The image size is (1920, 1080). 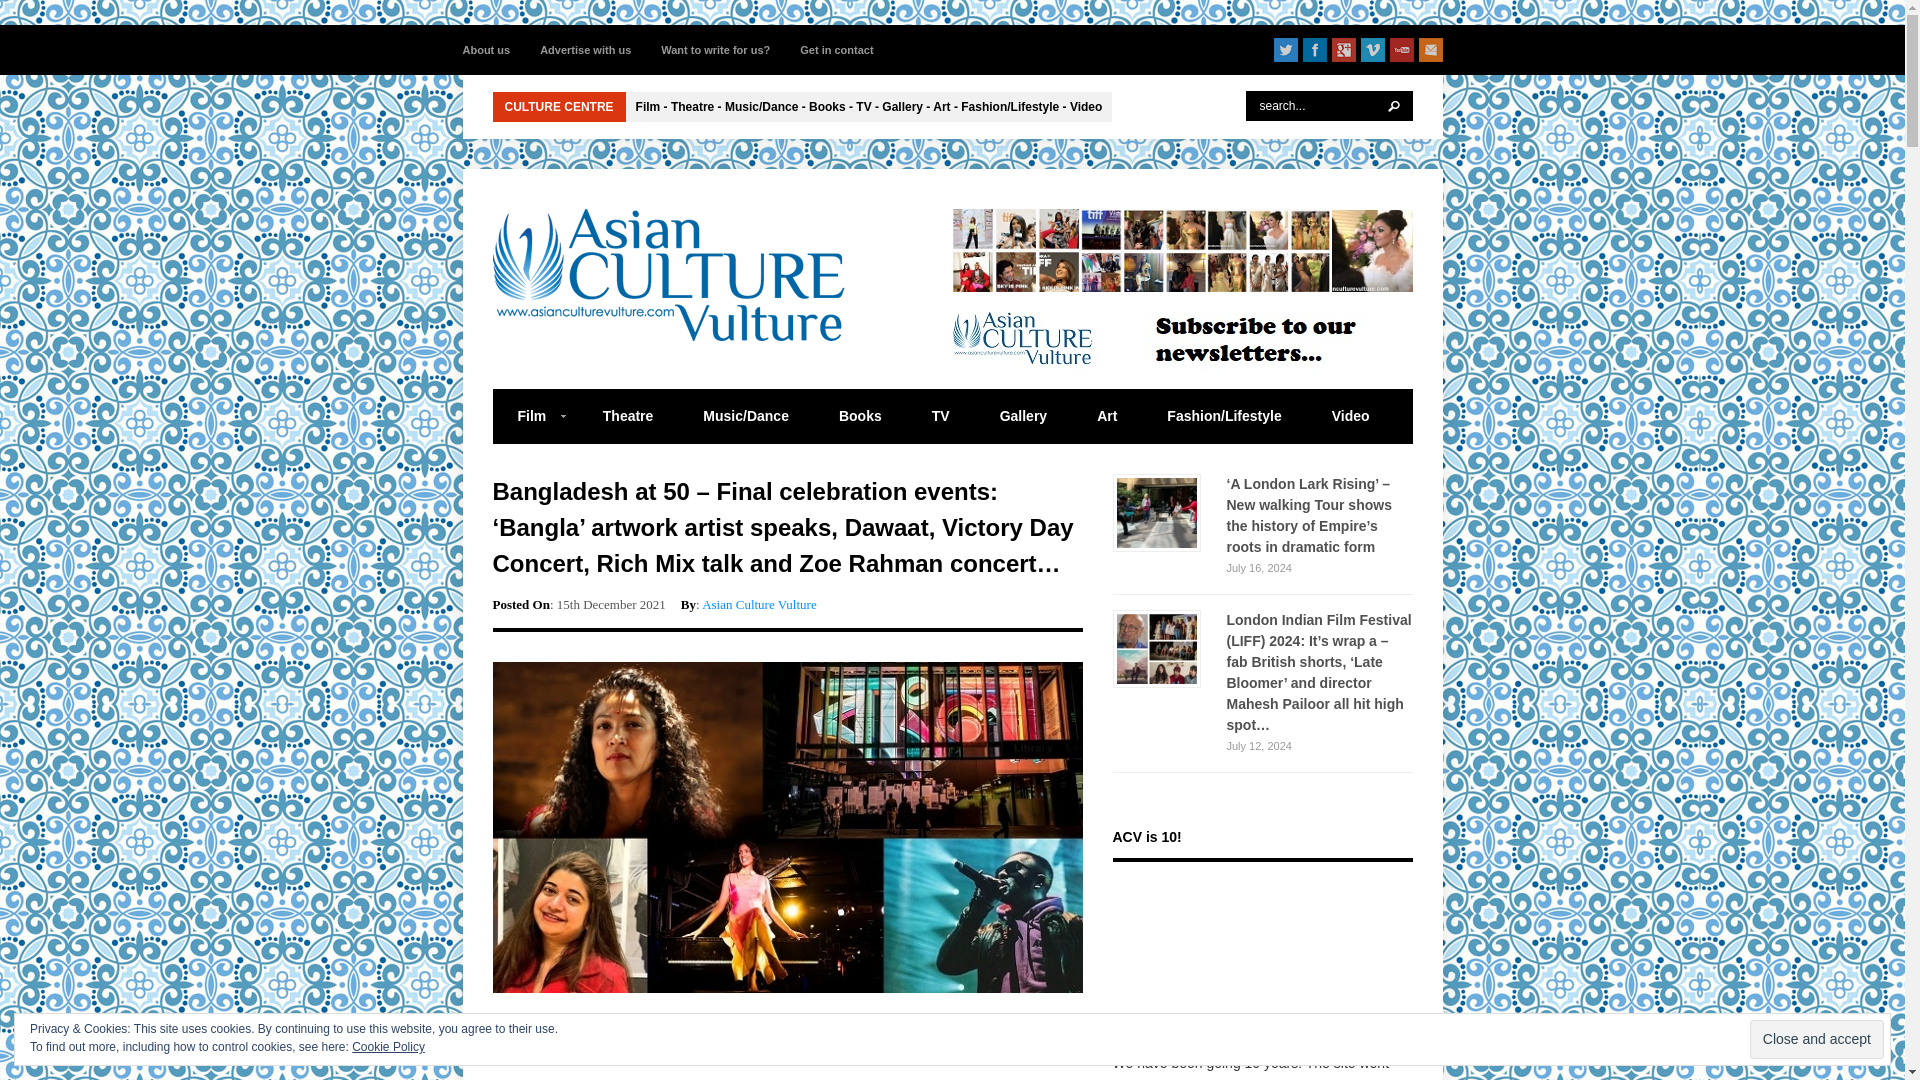 I want to click on Asian Culture Vulture, so click(x=760, y=604).